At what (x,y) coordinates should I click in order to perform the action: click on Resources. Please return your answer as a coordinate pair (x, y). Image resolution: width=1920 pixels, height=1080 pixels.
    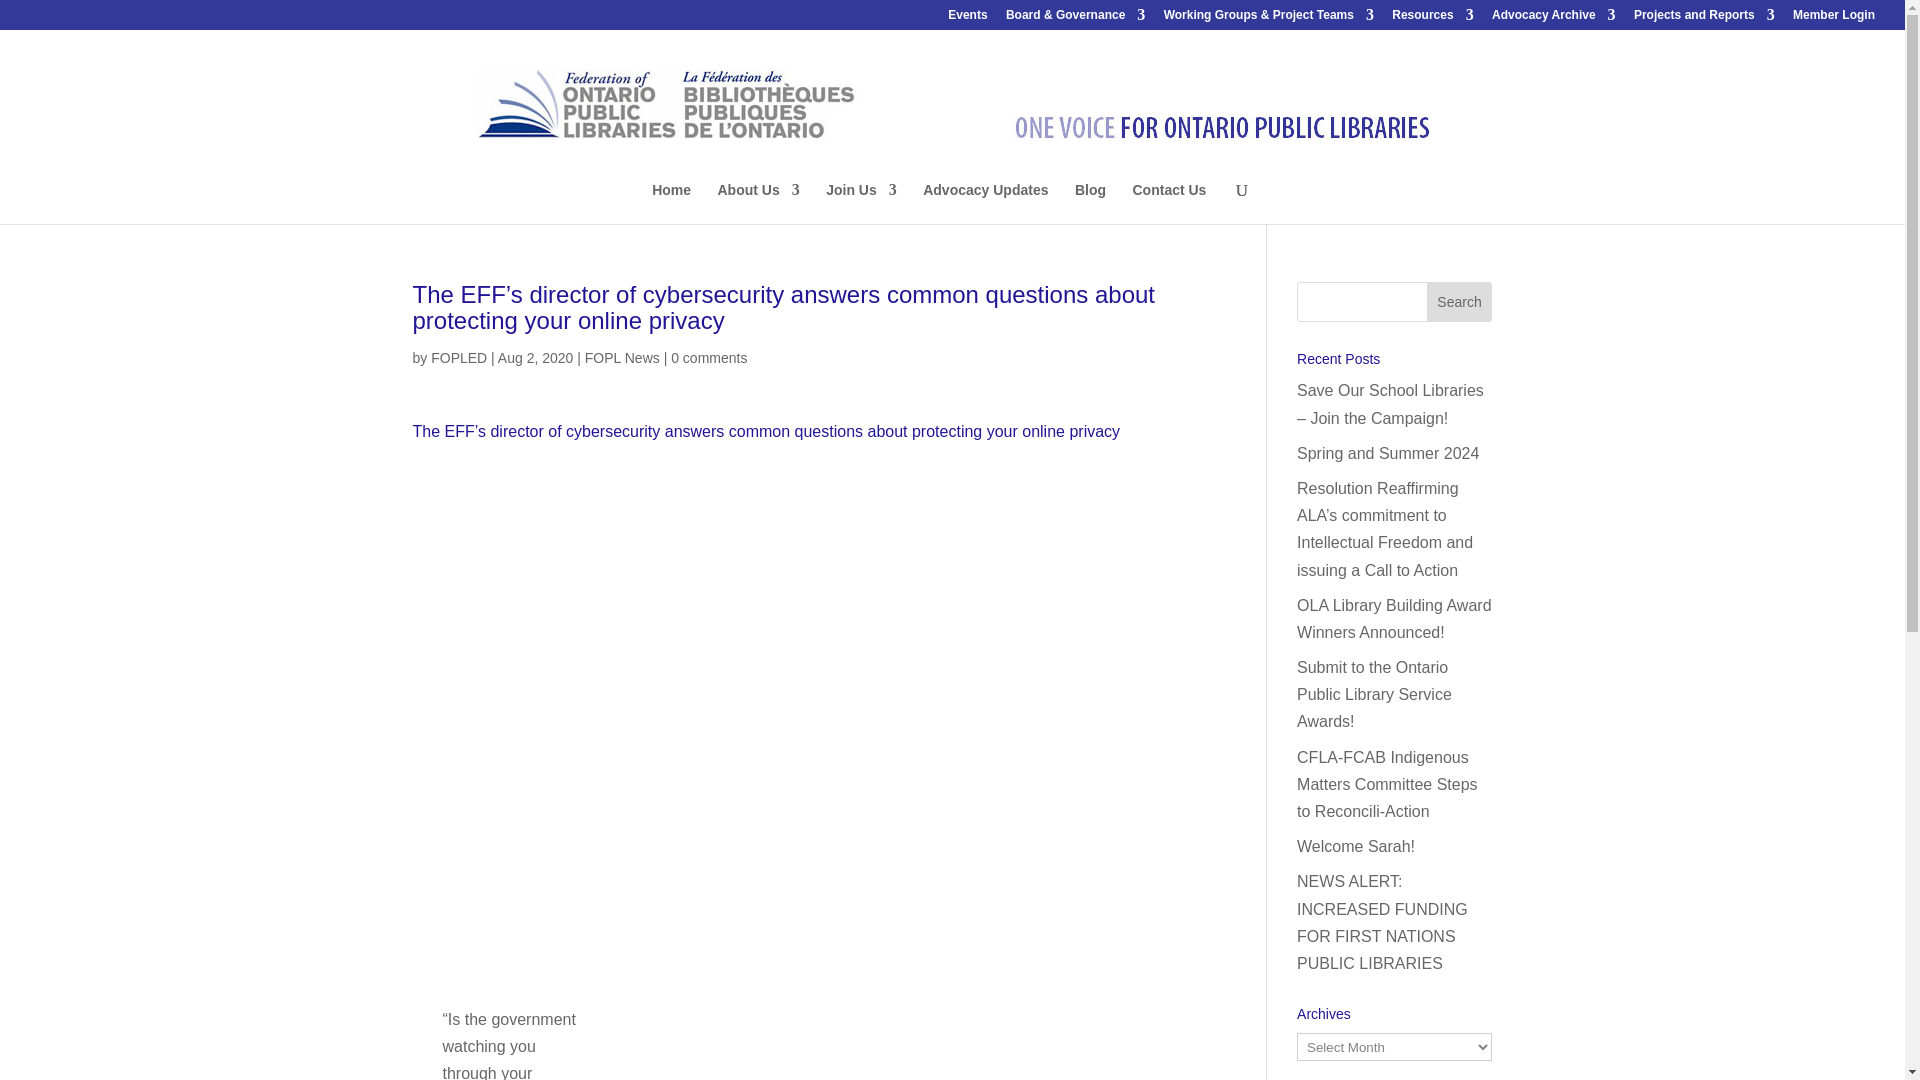
    Looking at the image, I should click on (1432, 19).